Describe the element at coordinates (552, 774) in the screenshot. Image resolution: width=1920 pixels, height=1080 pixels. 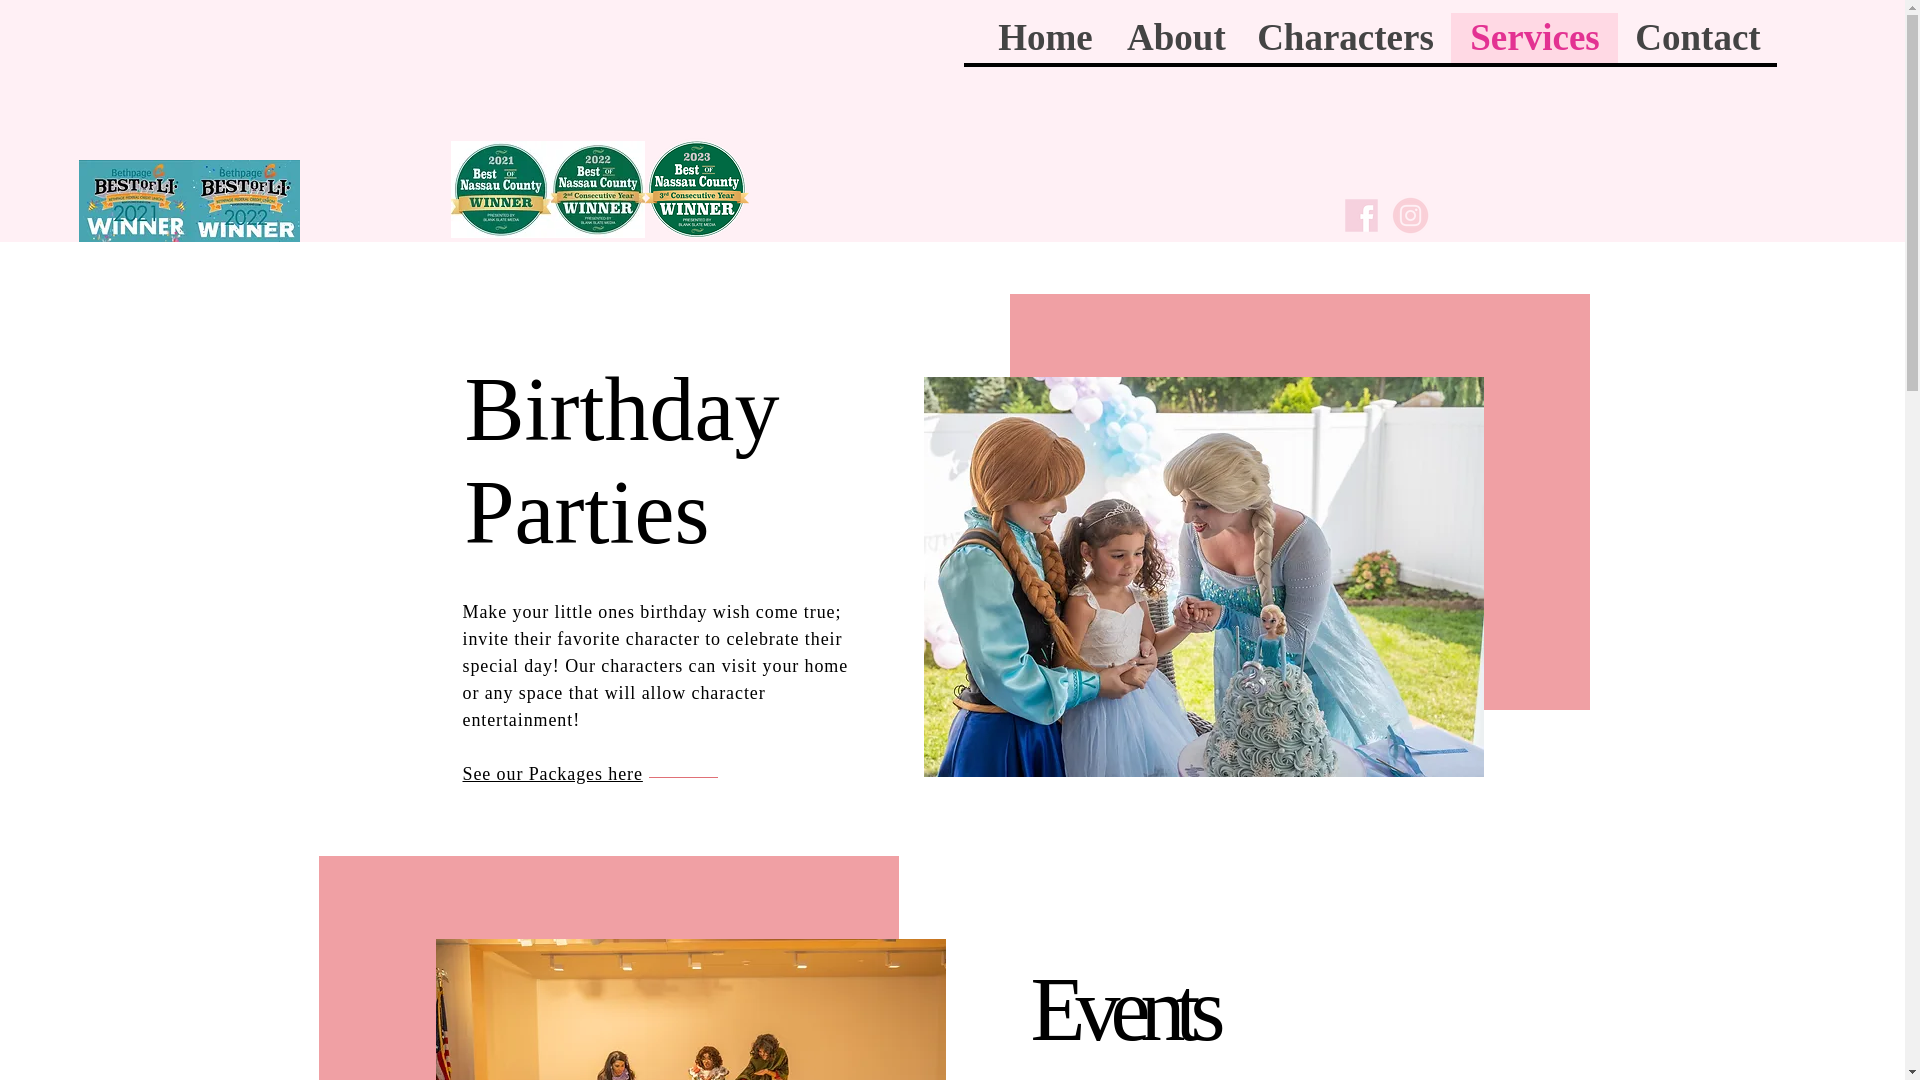
I see `See our Packages here` at that location.